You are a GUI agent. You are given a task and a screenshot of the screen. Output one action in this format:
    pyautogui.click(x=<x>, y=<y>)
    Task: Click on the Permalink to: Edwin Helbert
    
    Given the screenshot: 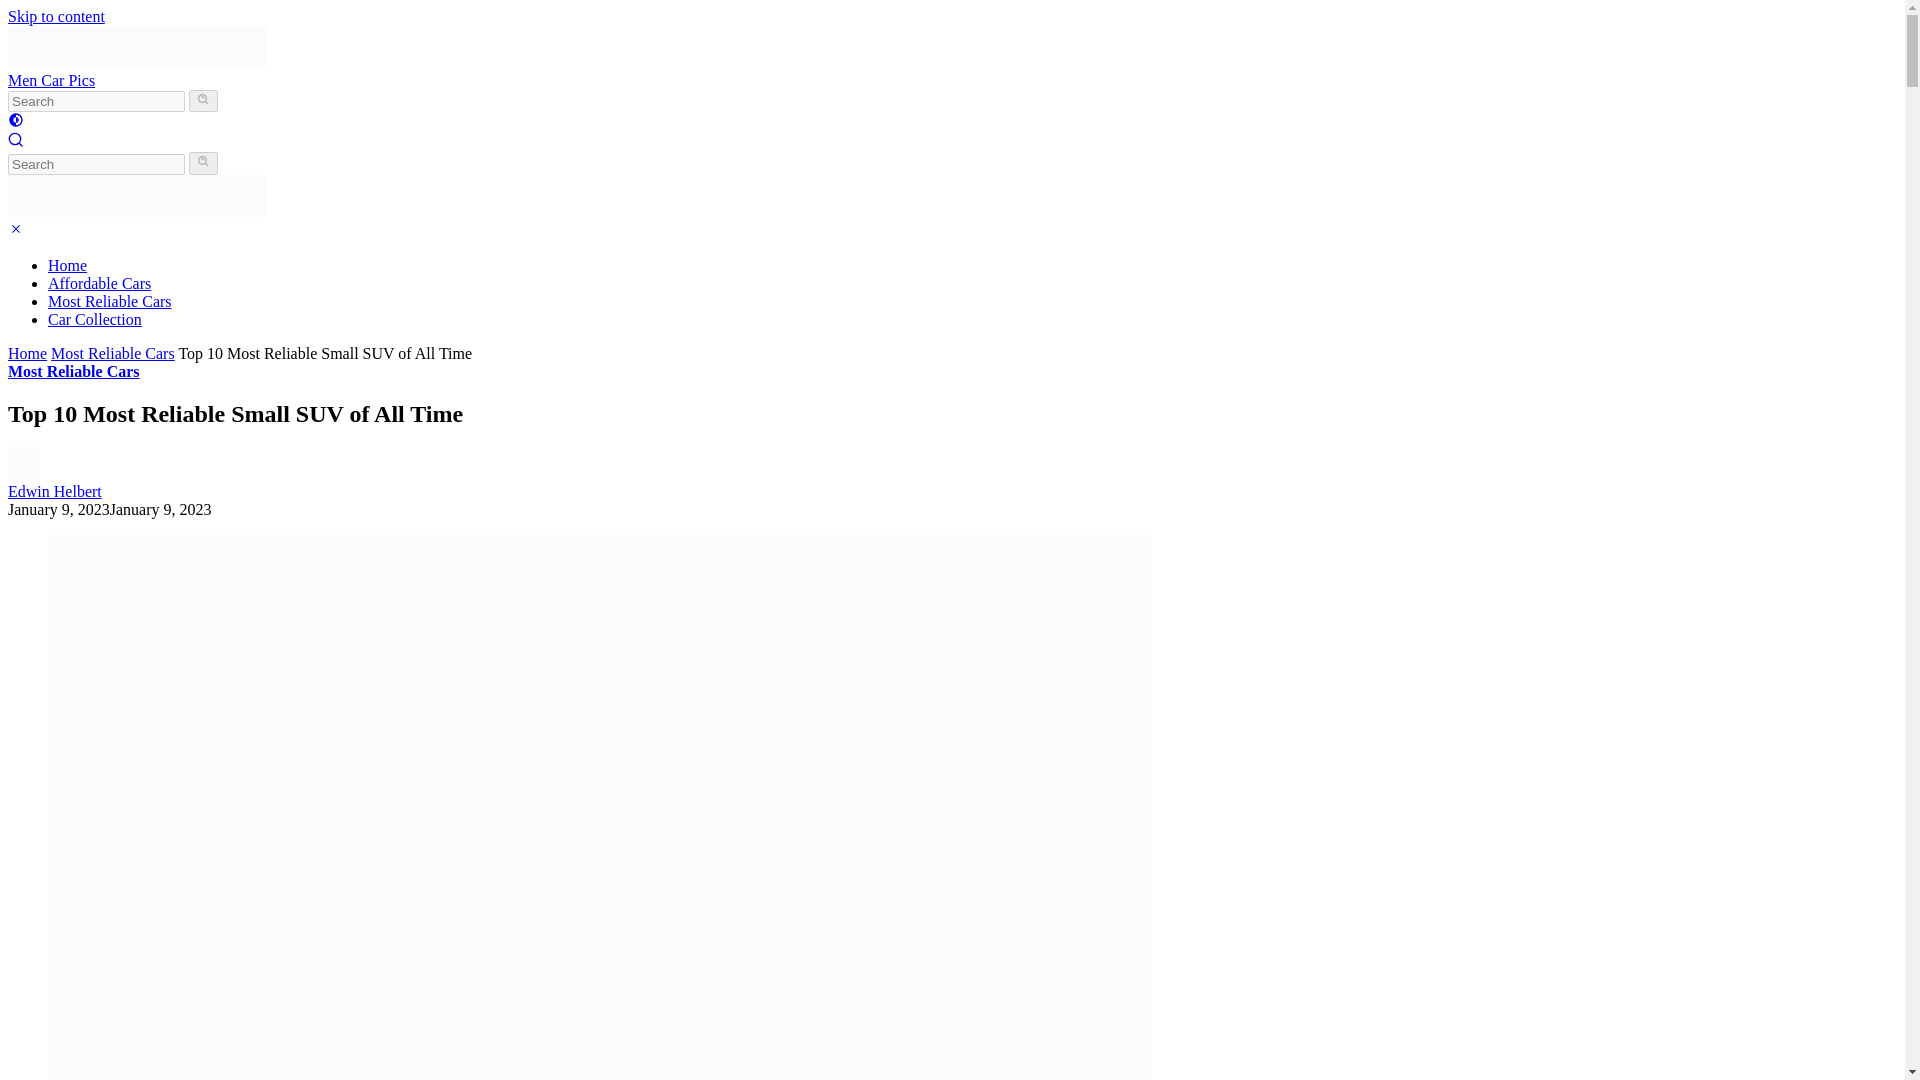 What is the action you would take?
    pyautogui.click(x=24, y=473)
    